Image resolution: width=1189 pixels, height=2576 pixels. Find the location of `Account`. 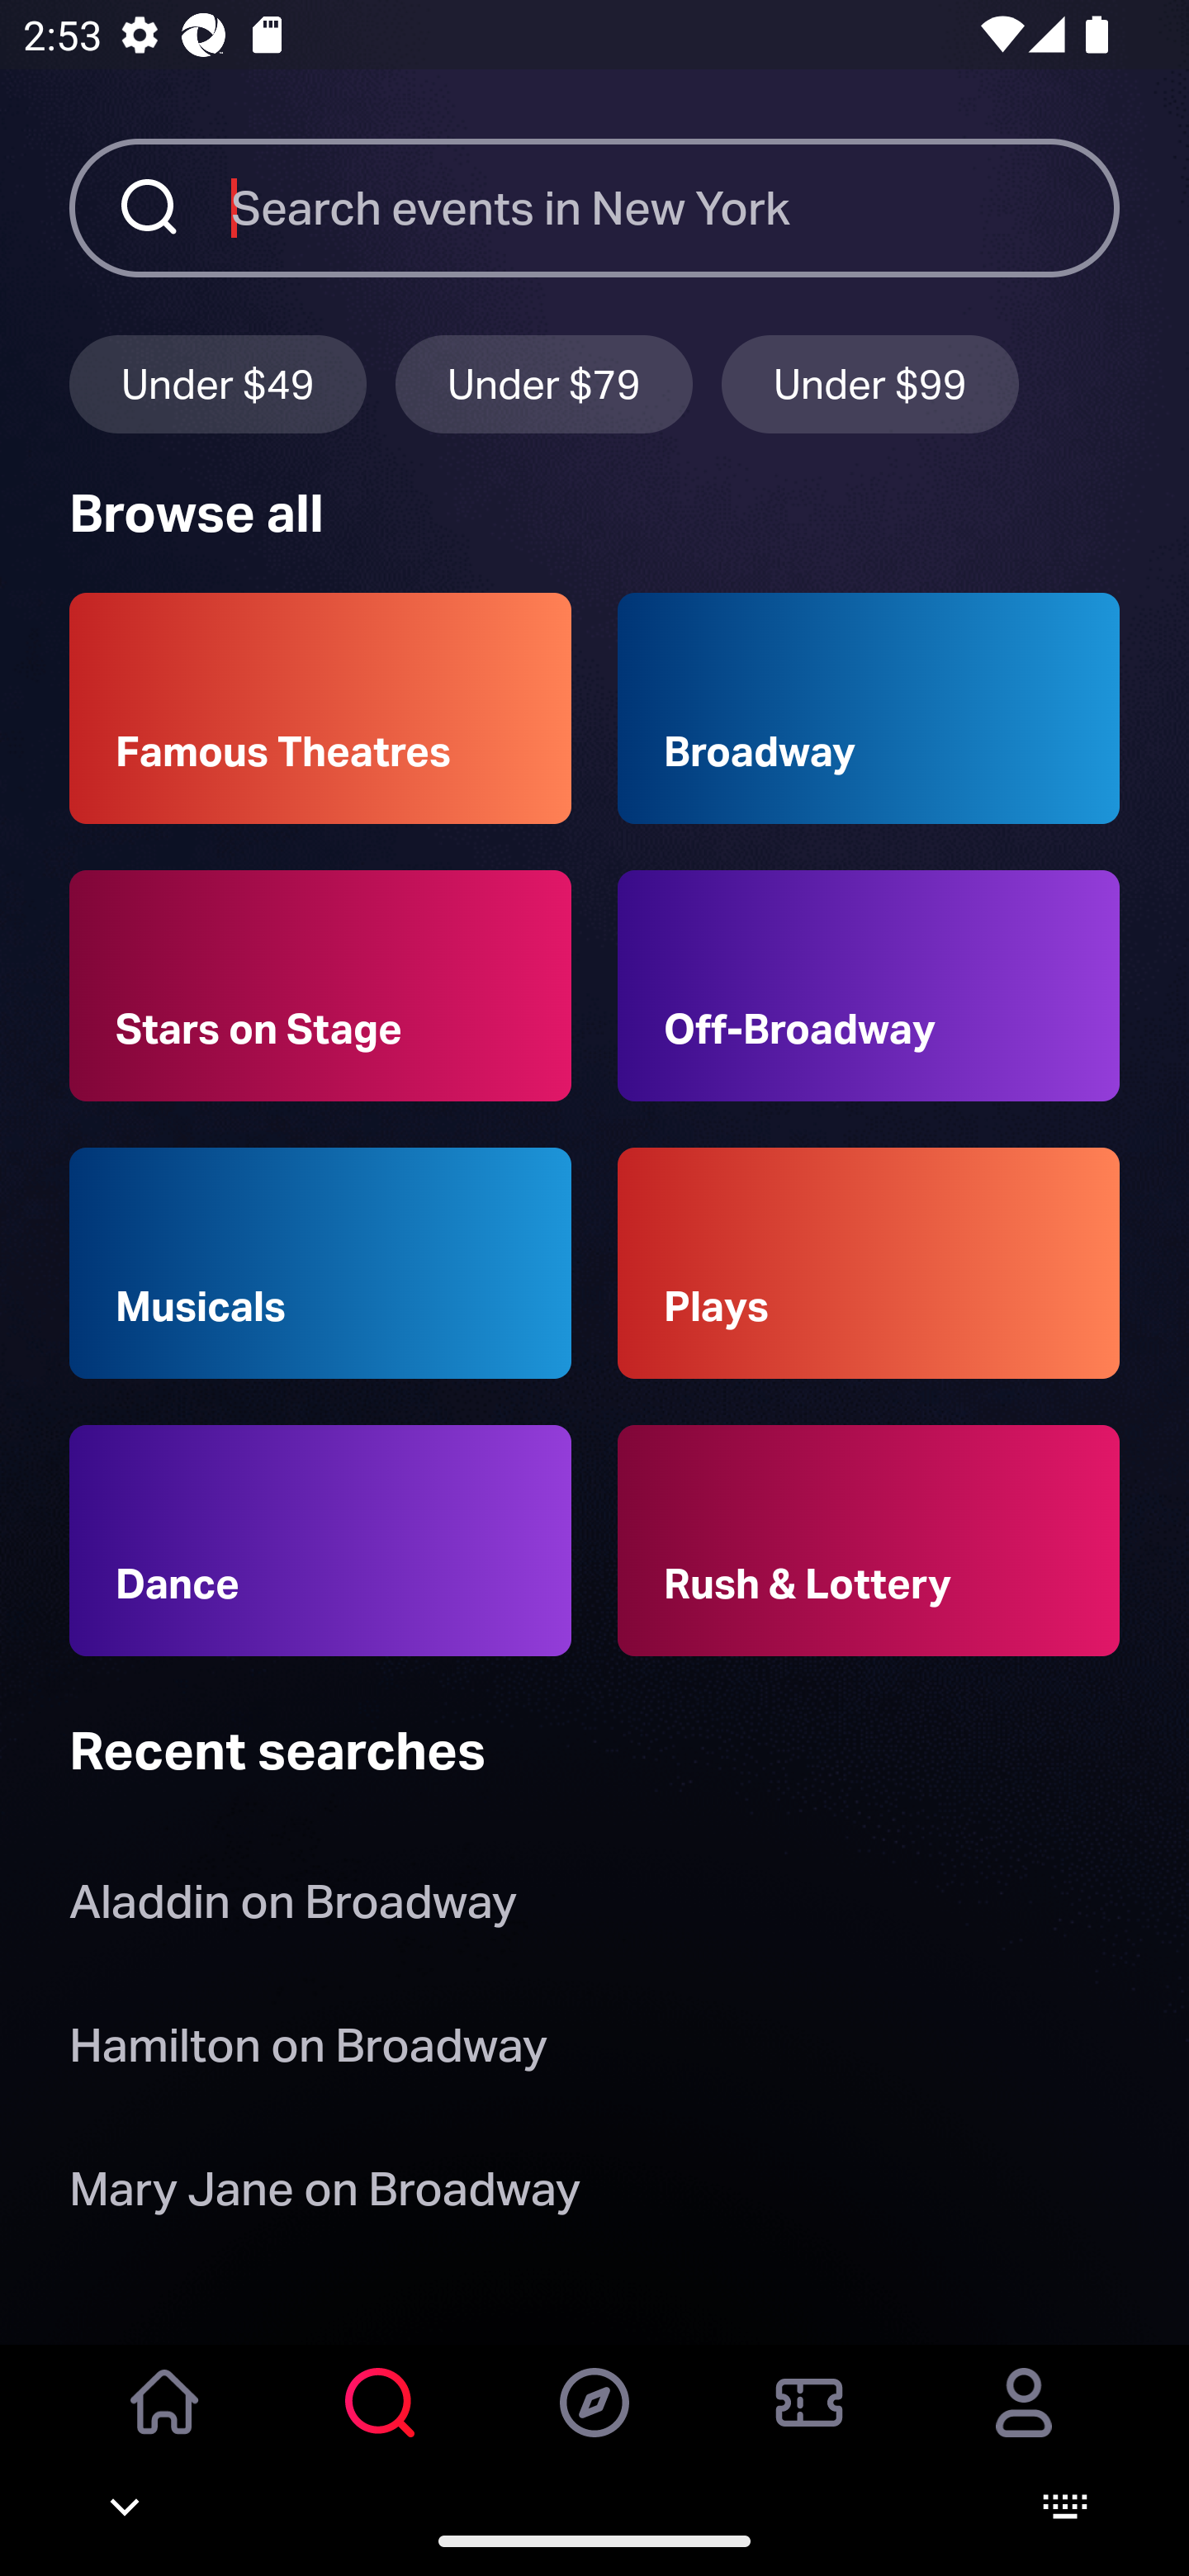

Account is located at coordinates (1024, 2425).